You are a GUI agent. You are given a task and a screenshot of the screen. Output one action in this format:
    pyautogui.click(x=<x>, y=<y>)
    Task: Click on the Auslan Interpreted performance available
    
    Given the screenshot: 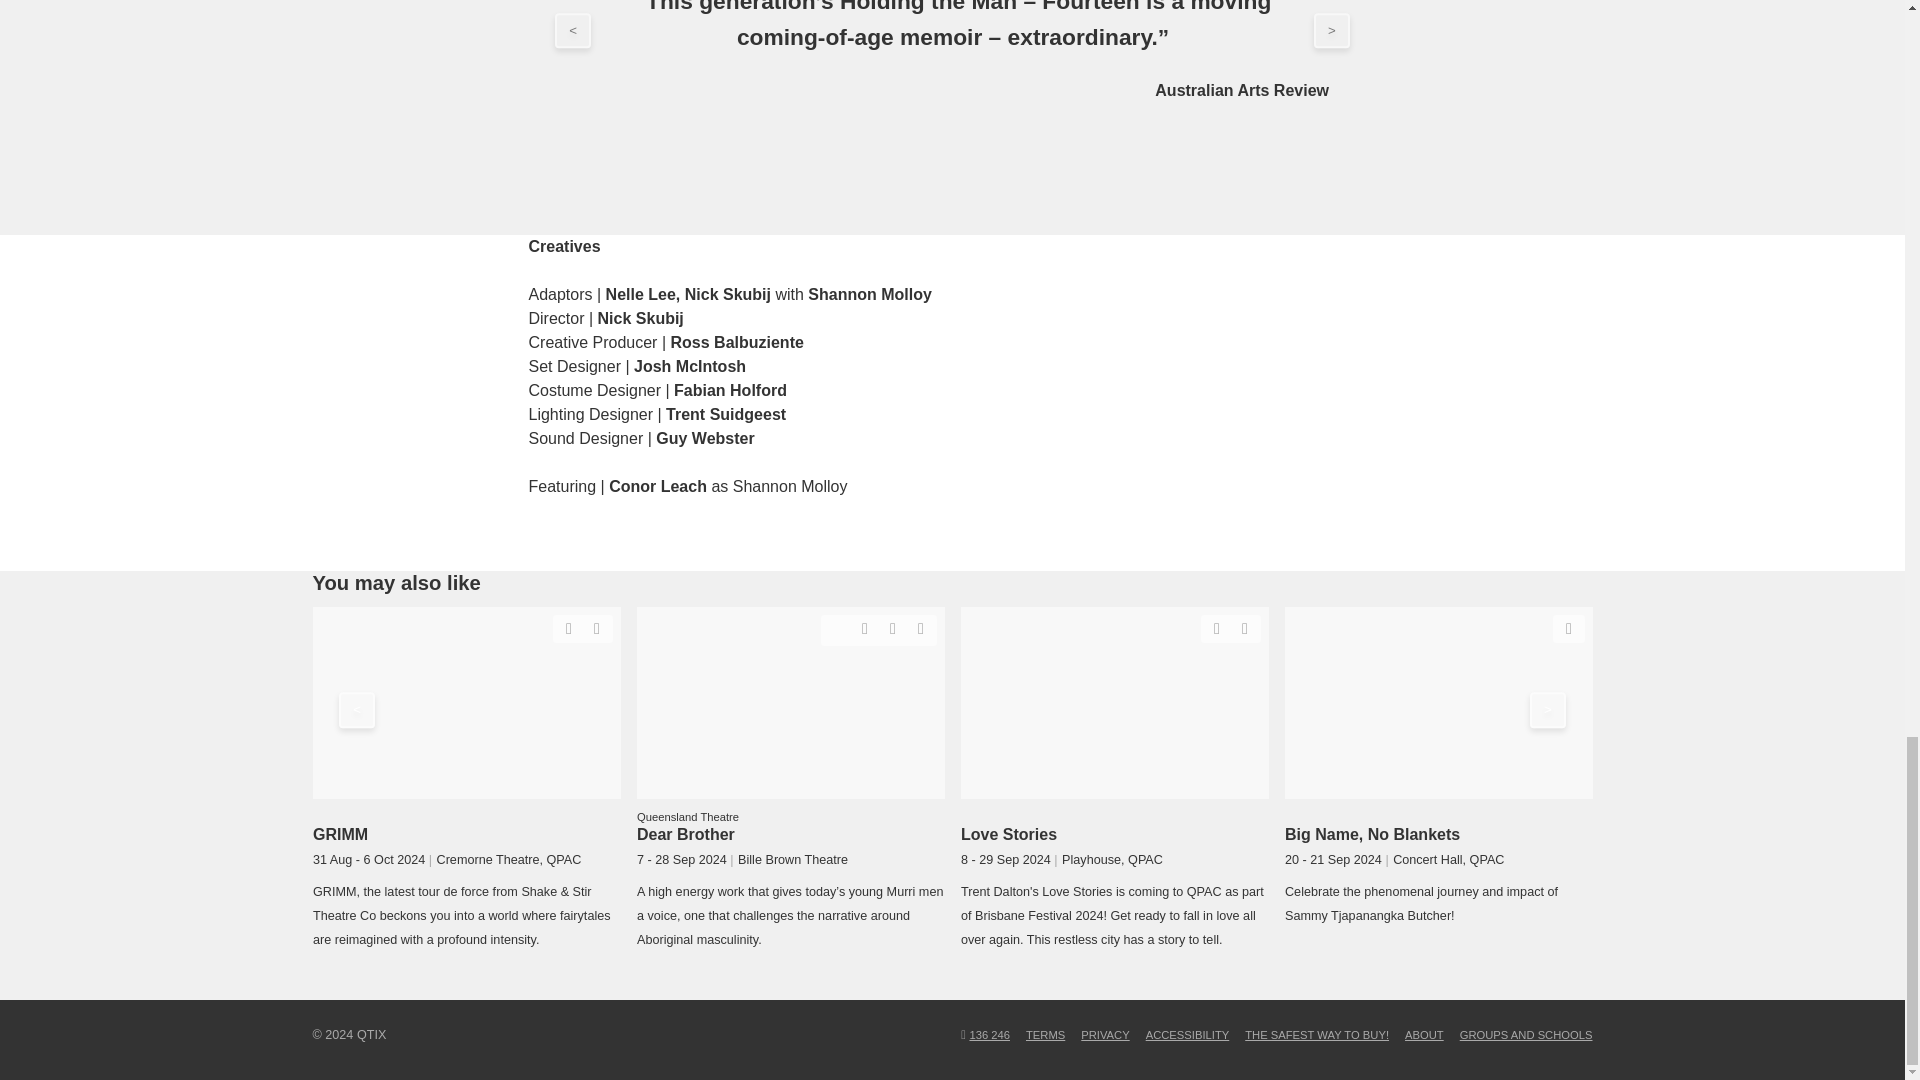 What is the action you would take?
    pyautogui.click(x=596, y=628)
    